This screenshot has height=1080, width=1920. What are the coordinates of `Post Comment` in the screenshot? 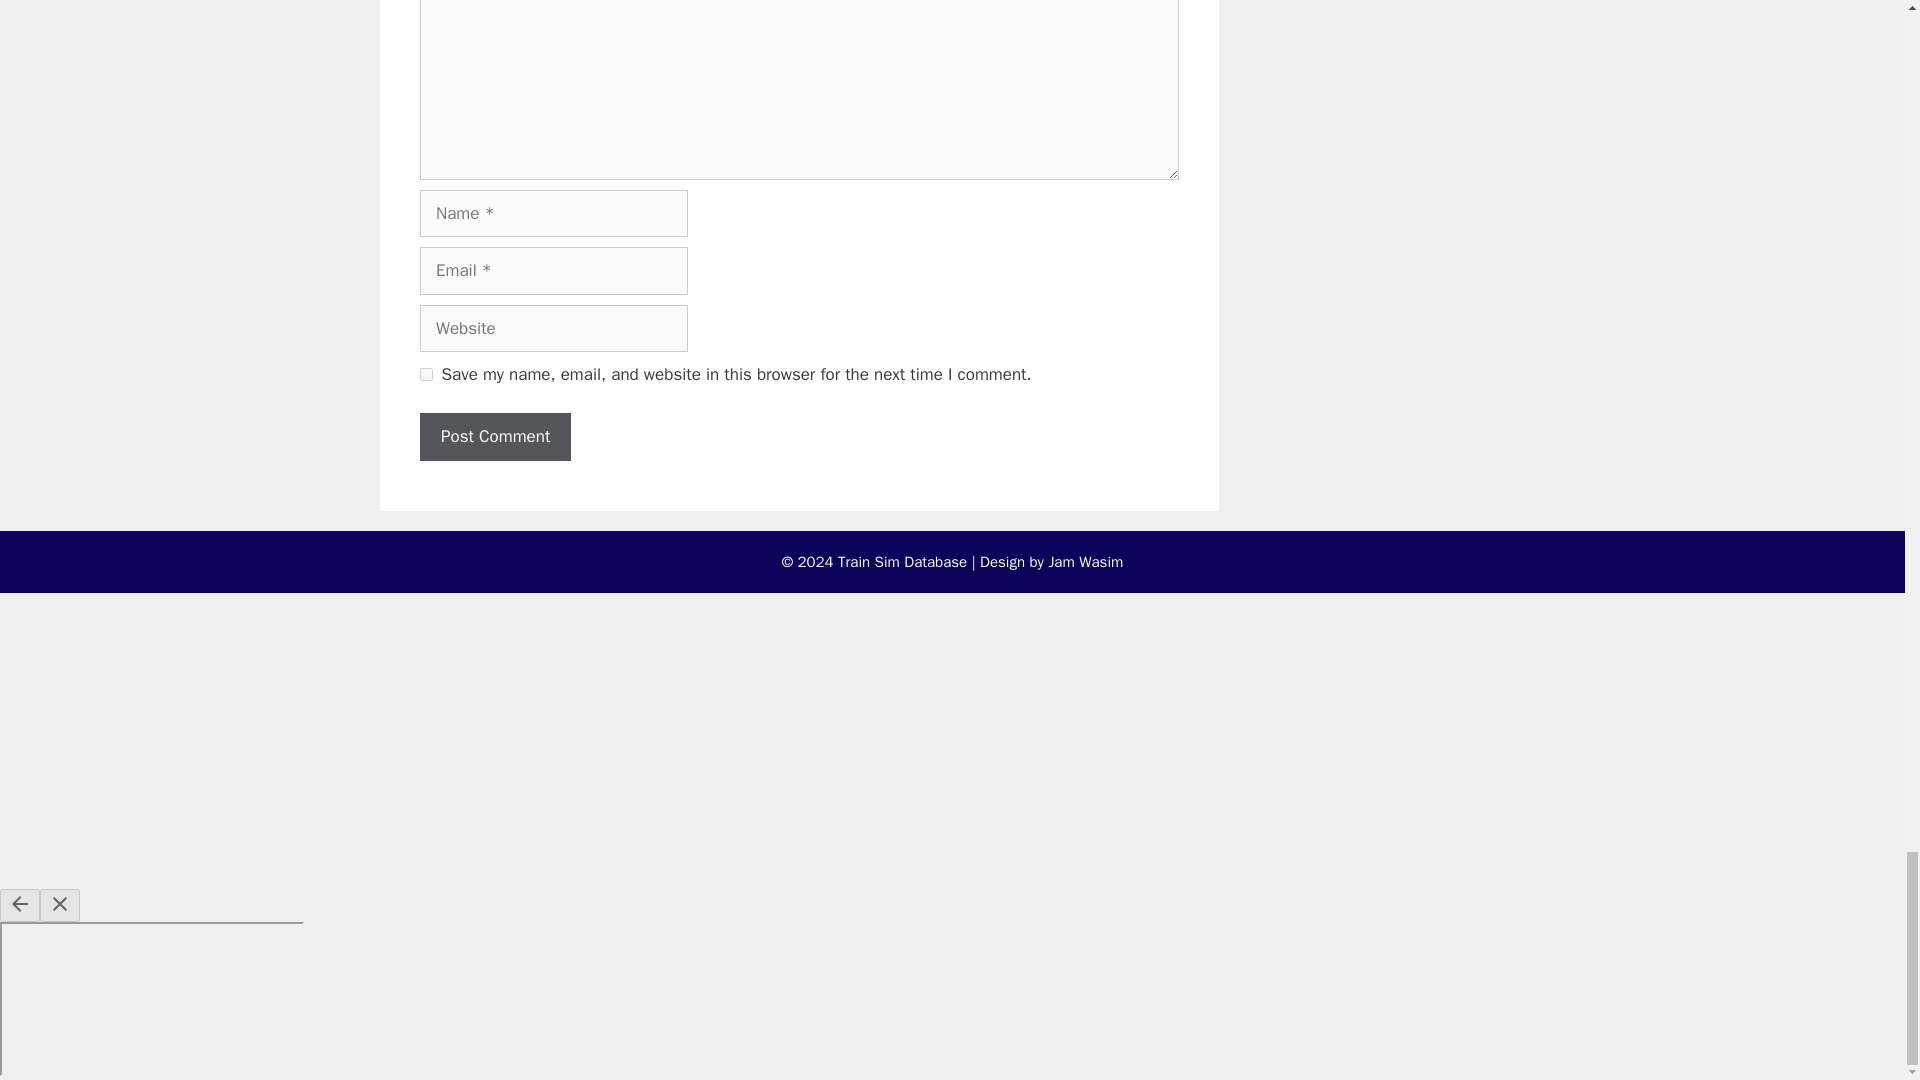 It's located at (495, 436).